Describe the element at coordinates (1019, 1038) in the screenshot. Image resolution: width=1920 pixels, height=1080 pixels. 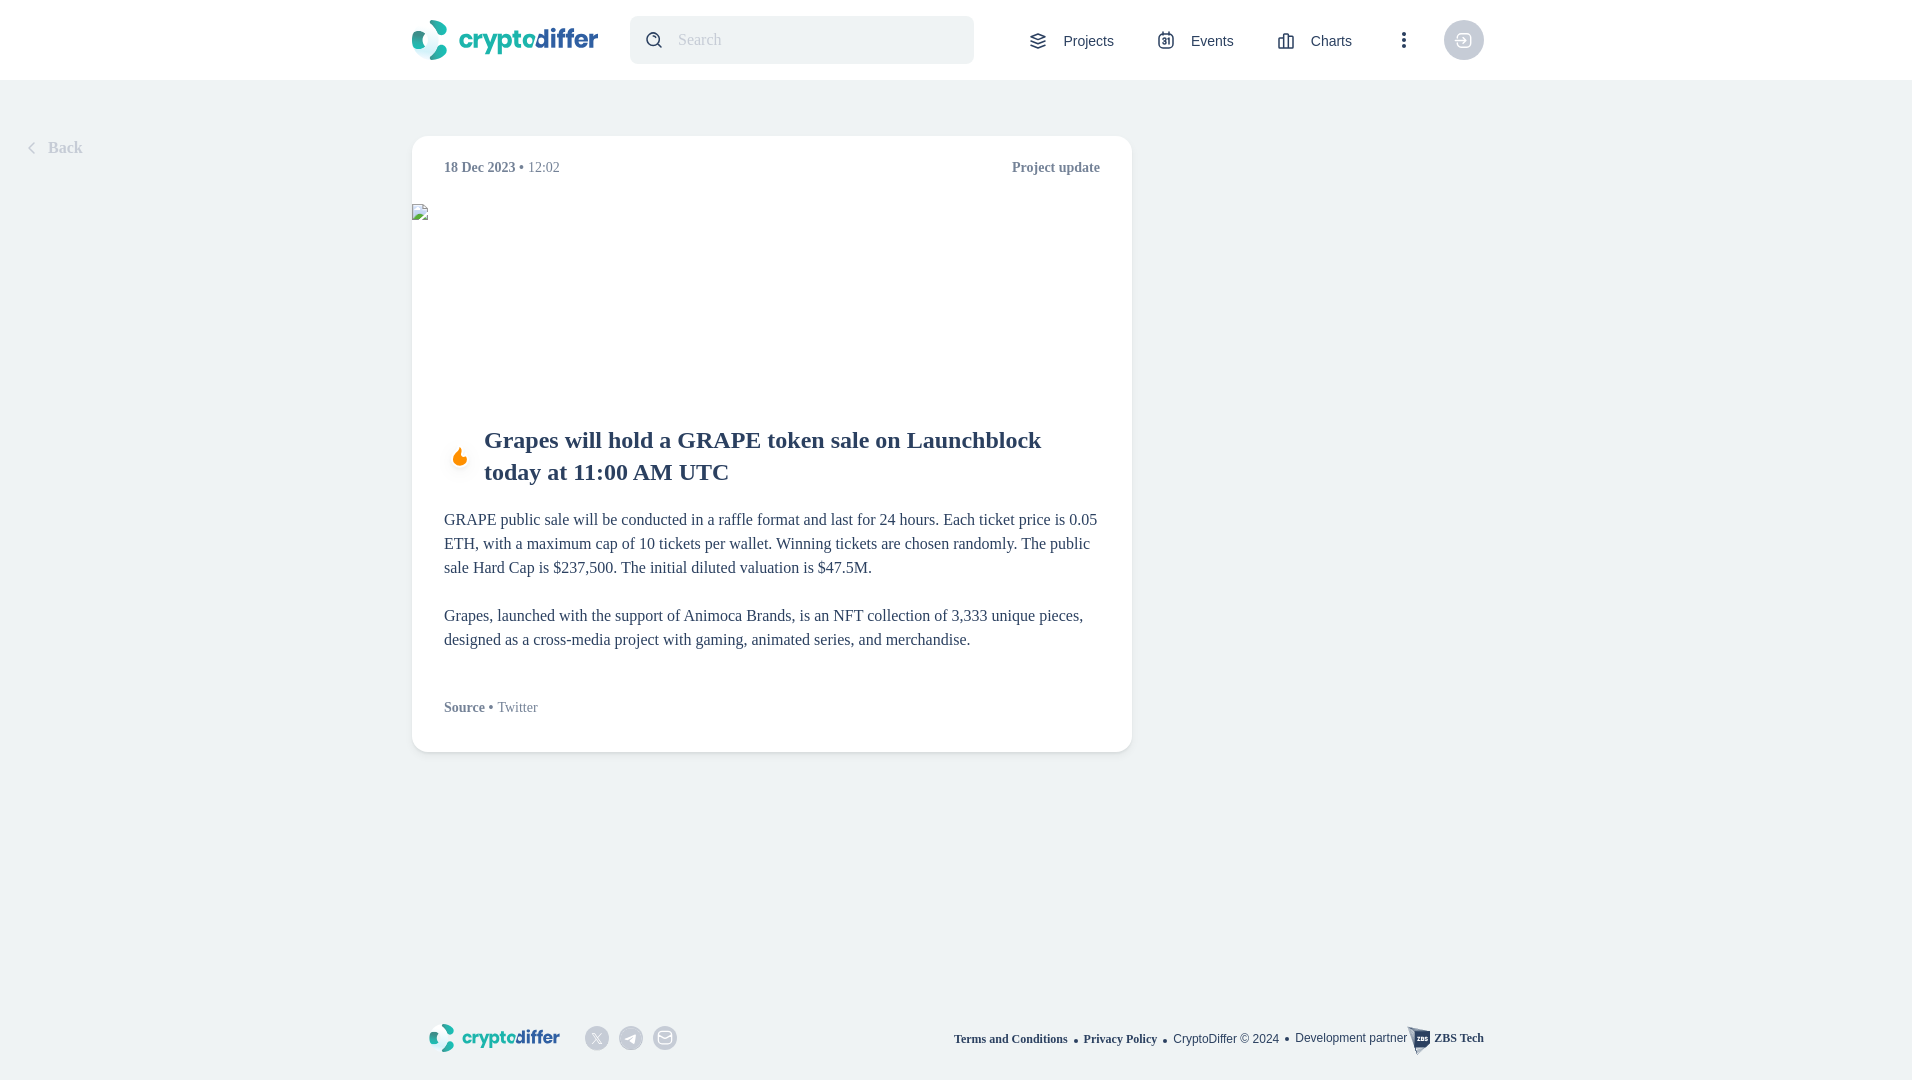
I see `Terms and Conditions` at that location.